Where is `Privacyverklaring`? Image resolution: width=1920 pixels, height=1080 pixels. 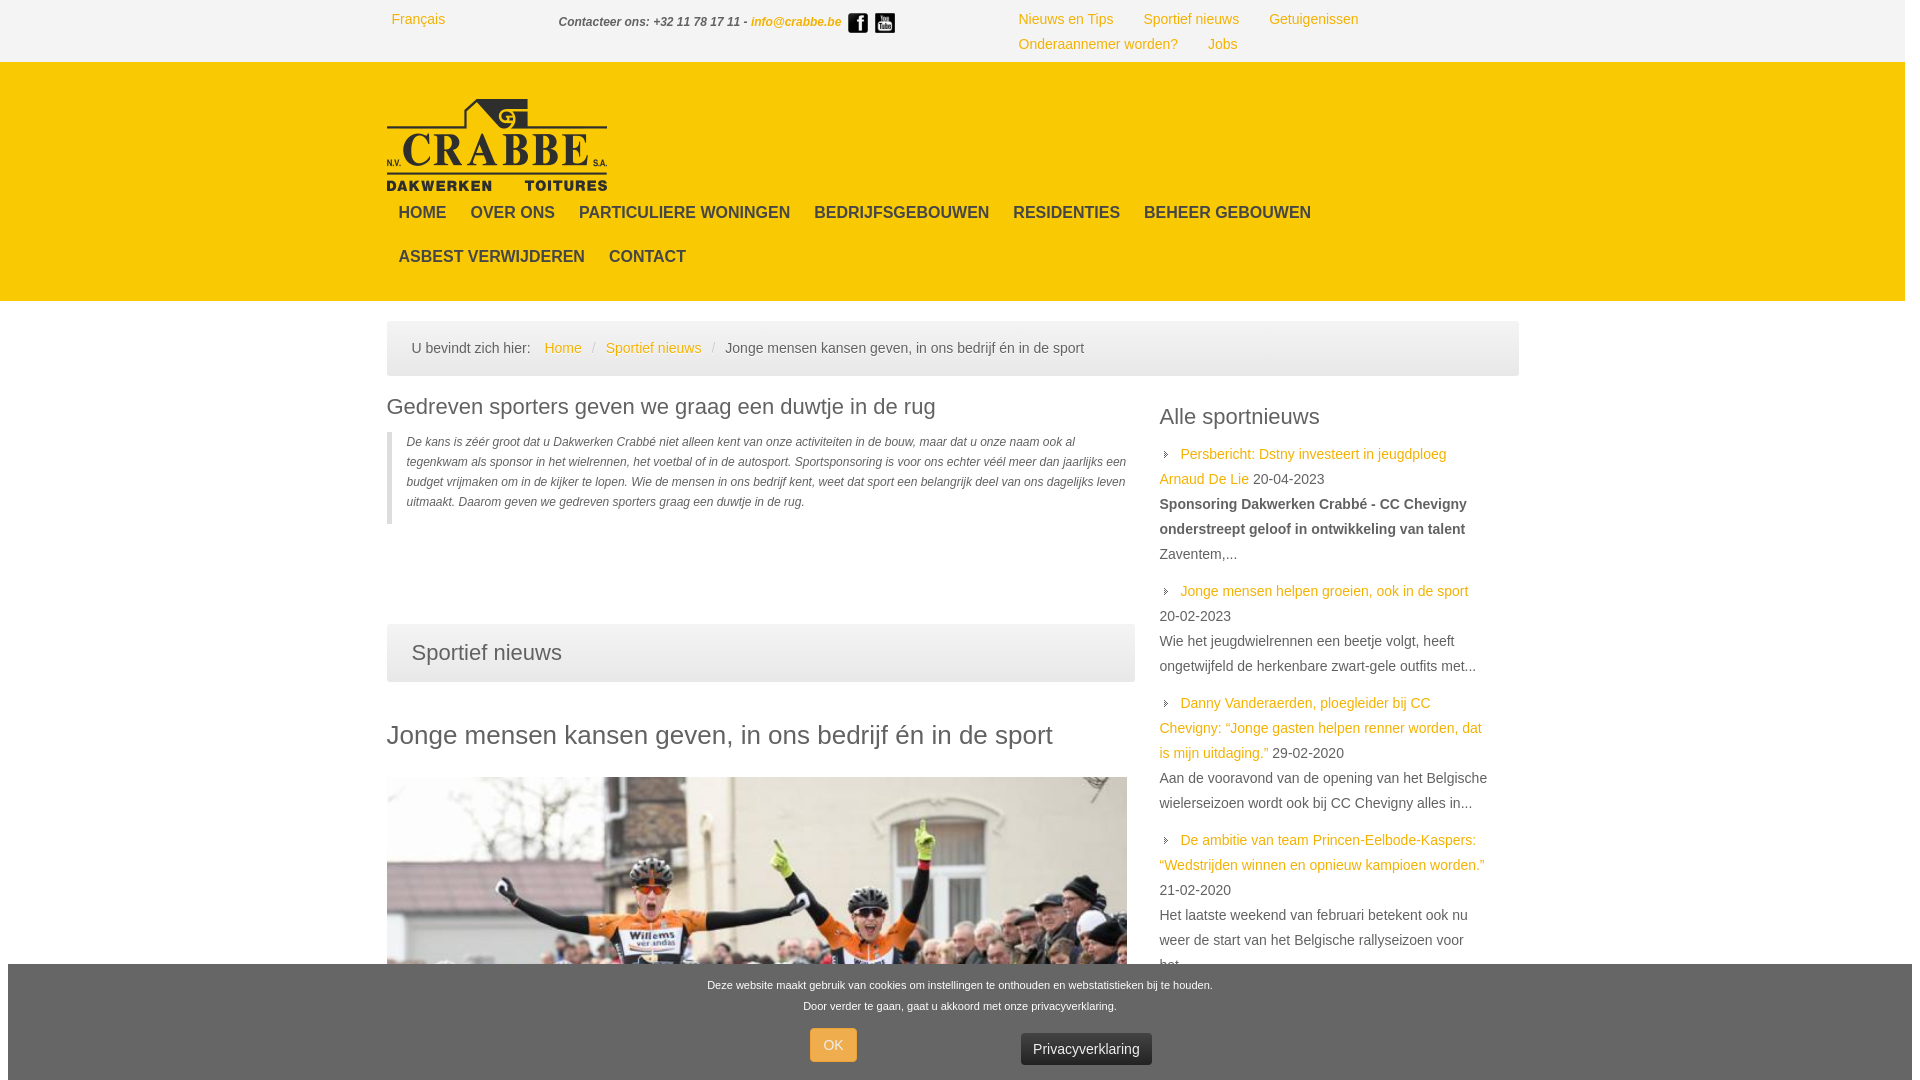
Privacyverklaring is located at coordinates (1086, 1049).